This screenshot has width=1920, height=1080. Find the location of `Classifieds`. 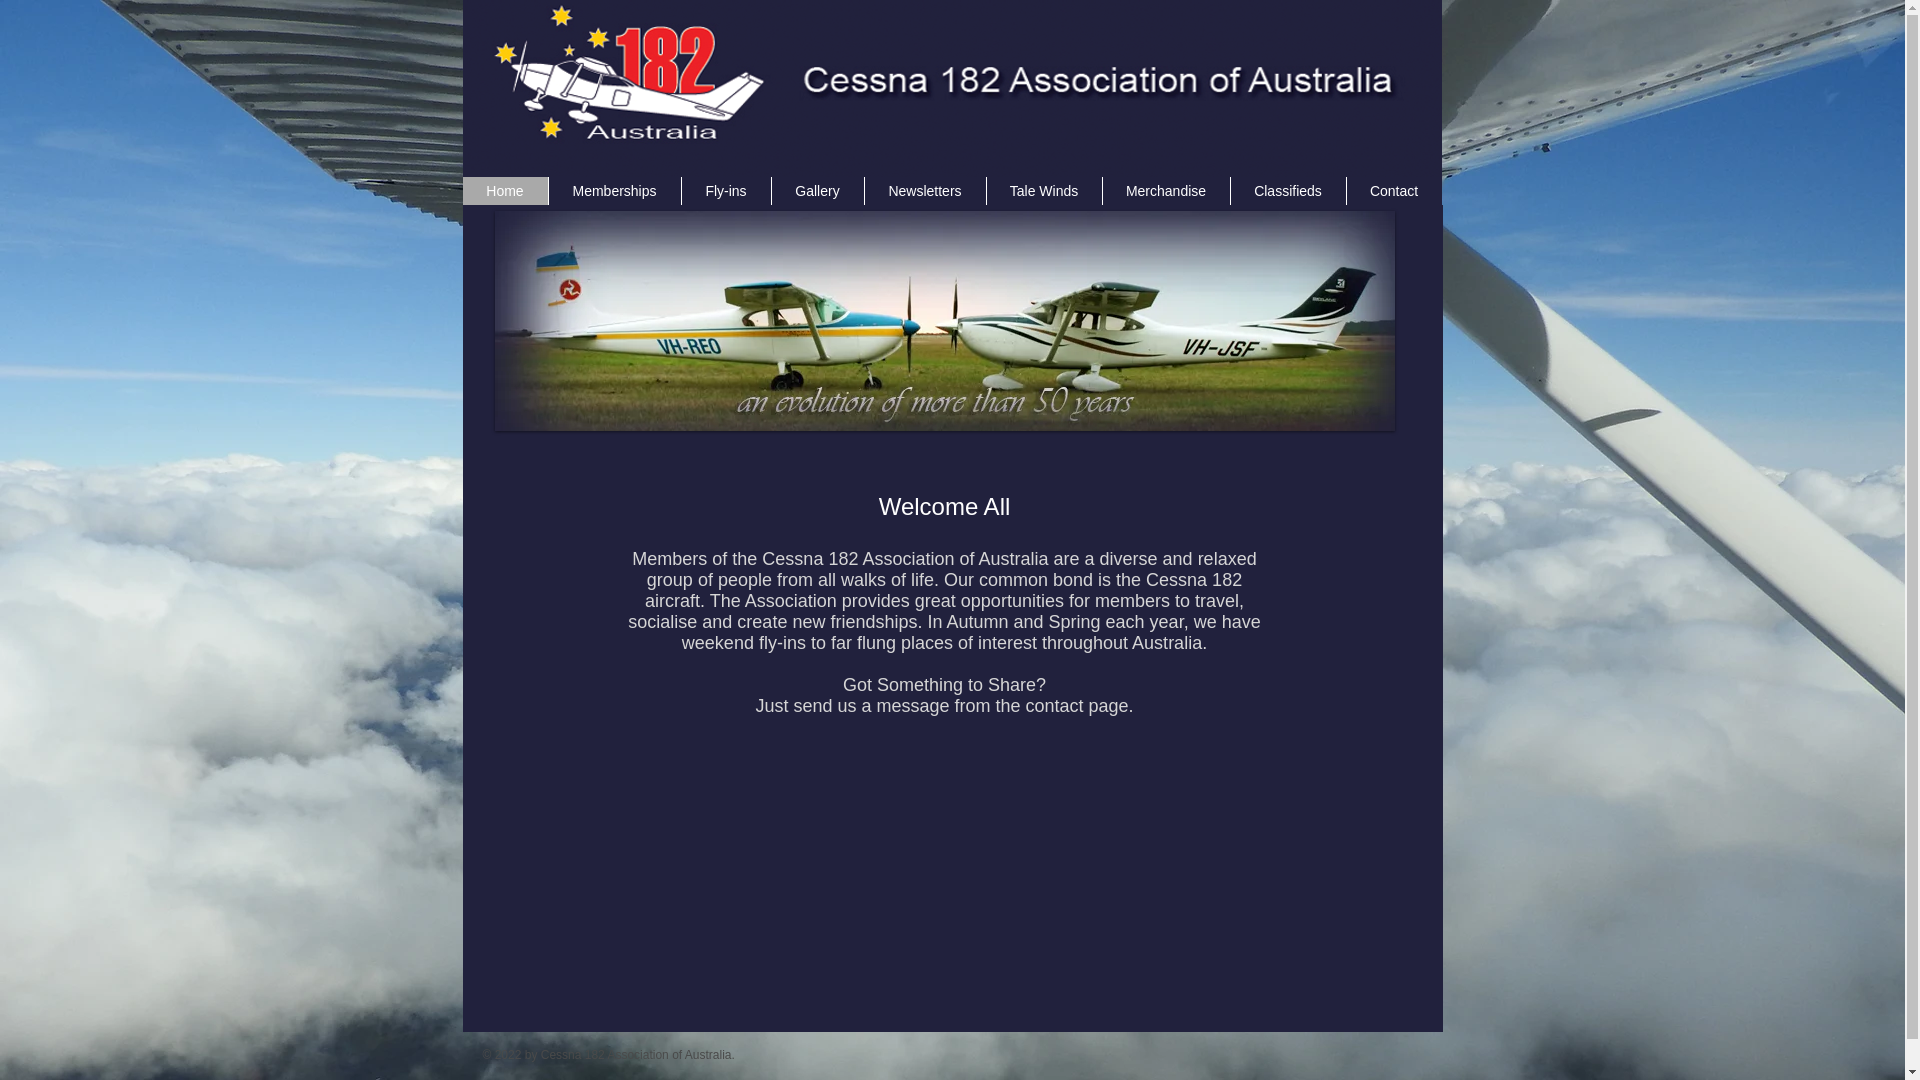

Classifieds is located at coordinates (1288, 191).